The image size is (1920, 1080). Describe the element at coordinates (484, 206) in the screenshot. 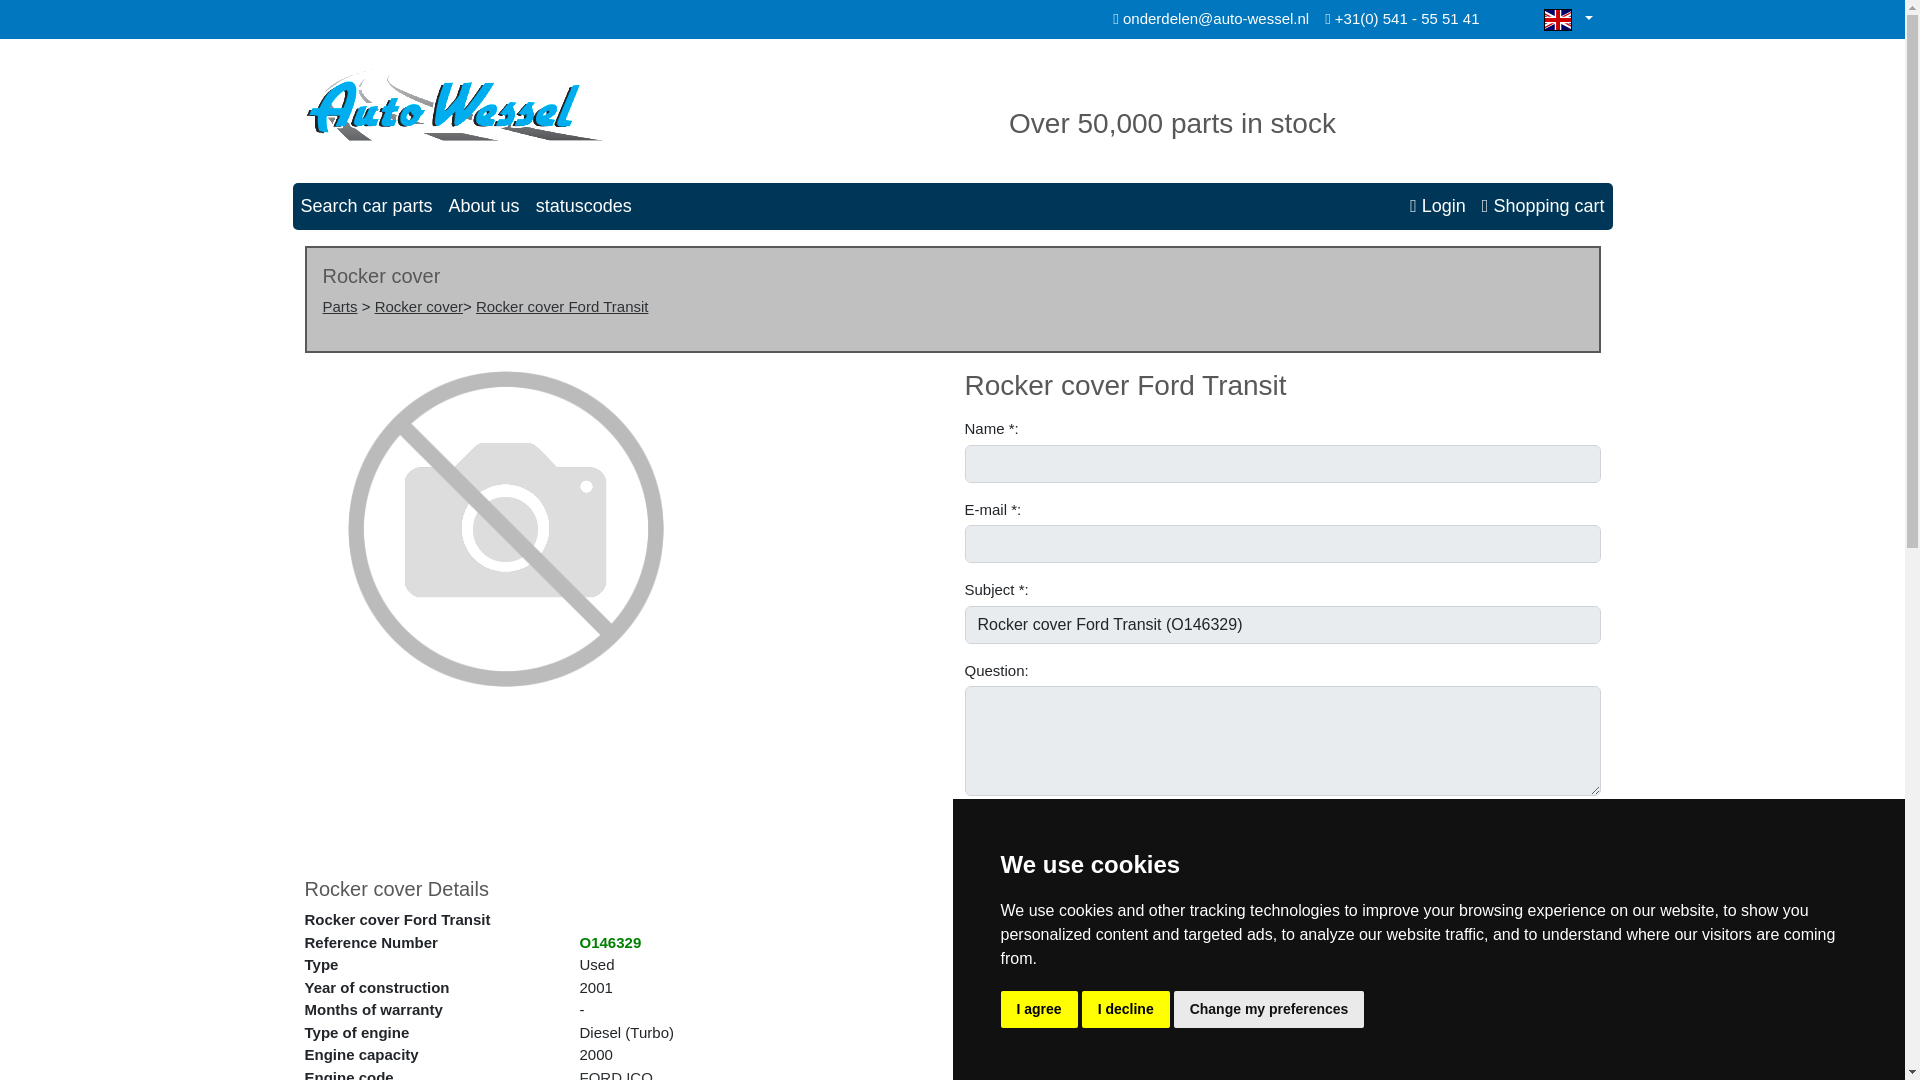

I see `About us` at that location.